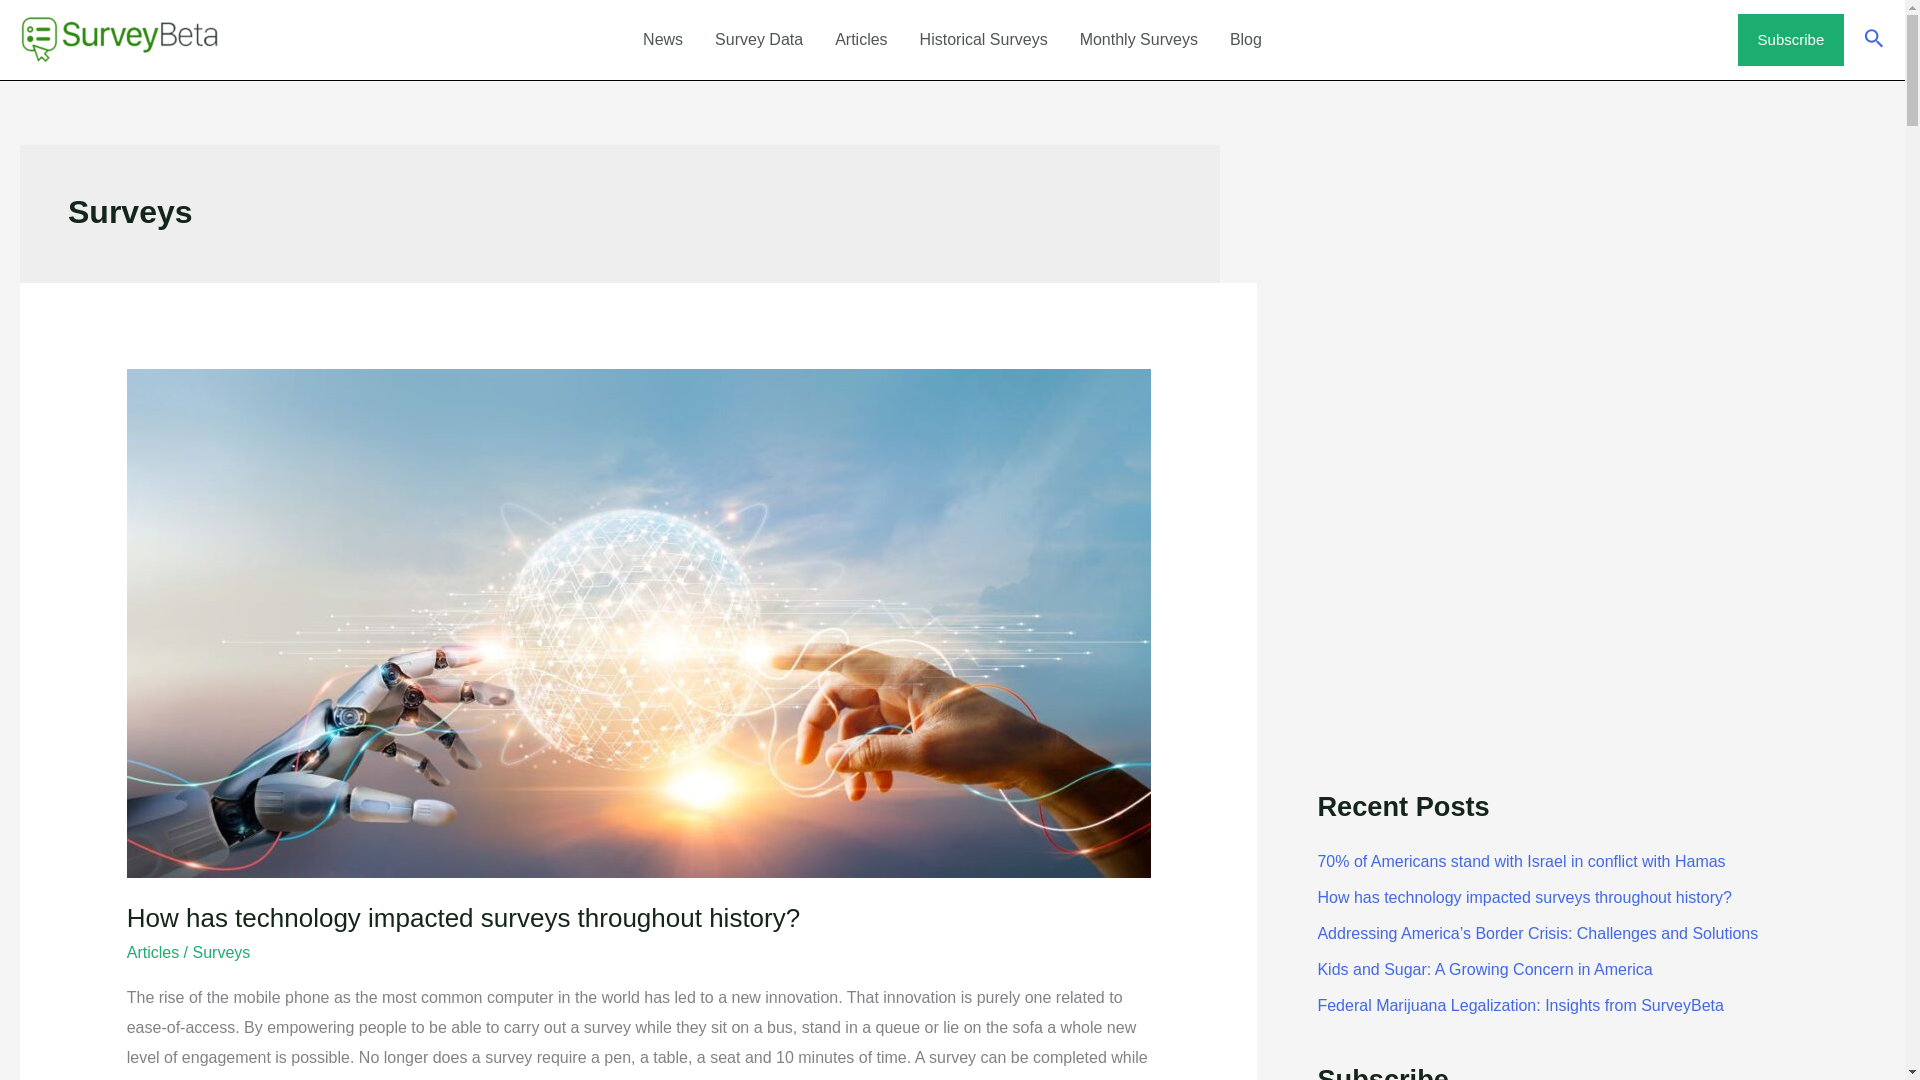  I want to click on Survey Data, so click(758, 40).